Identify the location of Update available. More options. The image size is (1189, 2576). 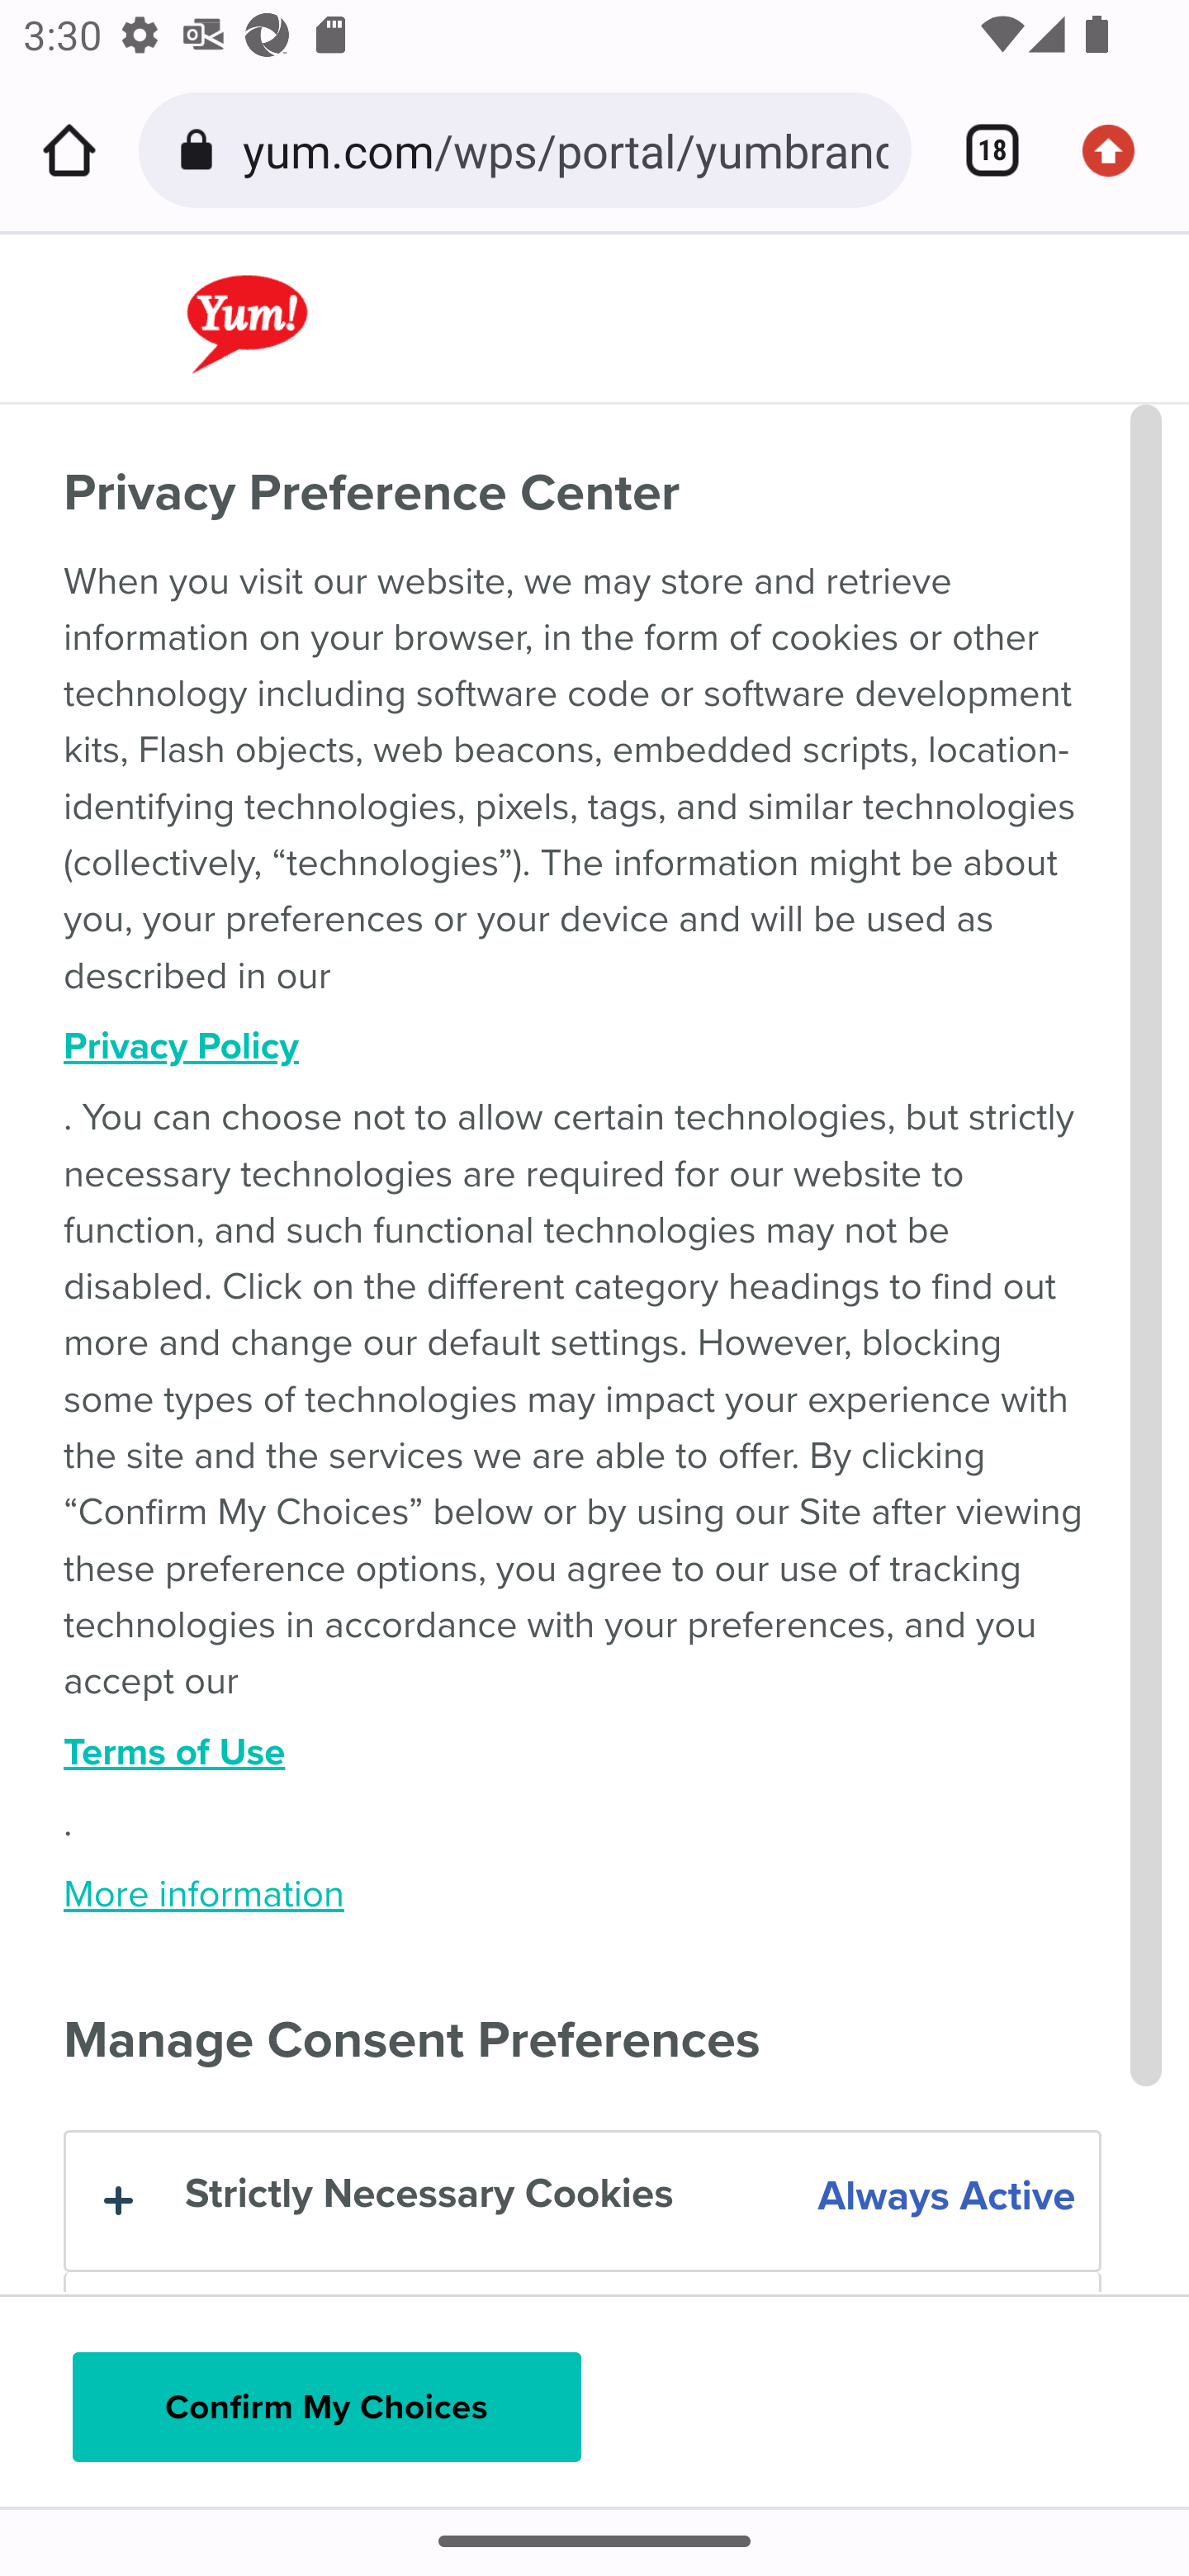
(1120, 150).